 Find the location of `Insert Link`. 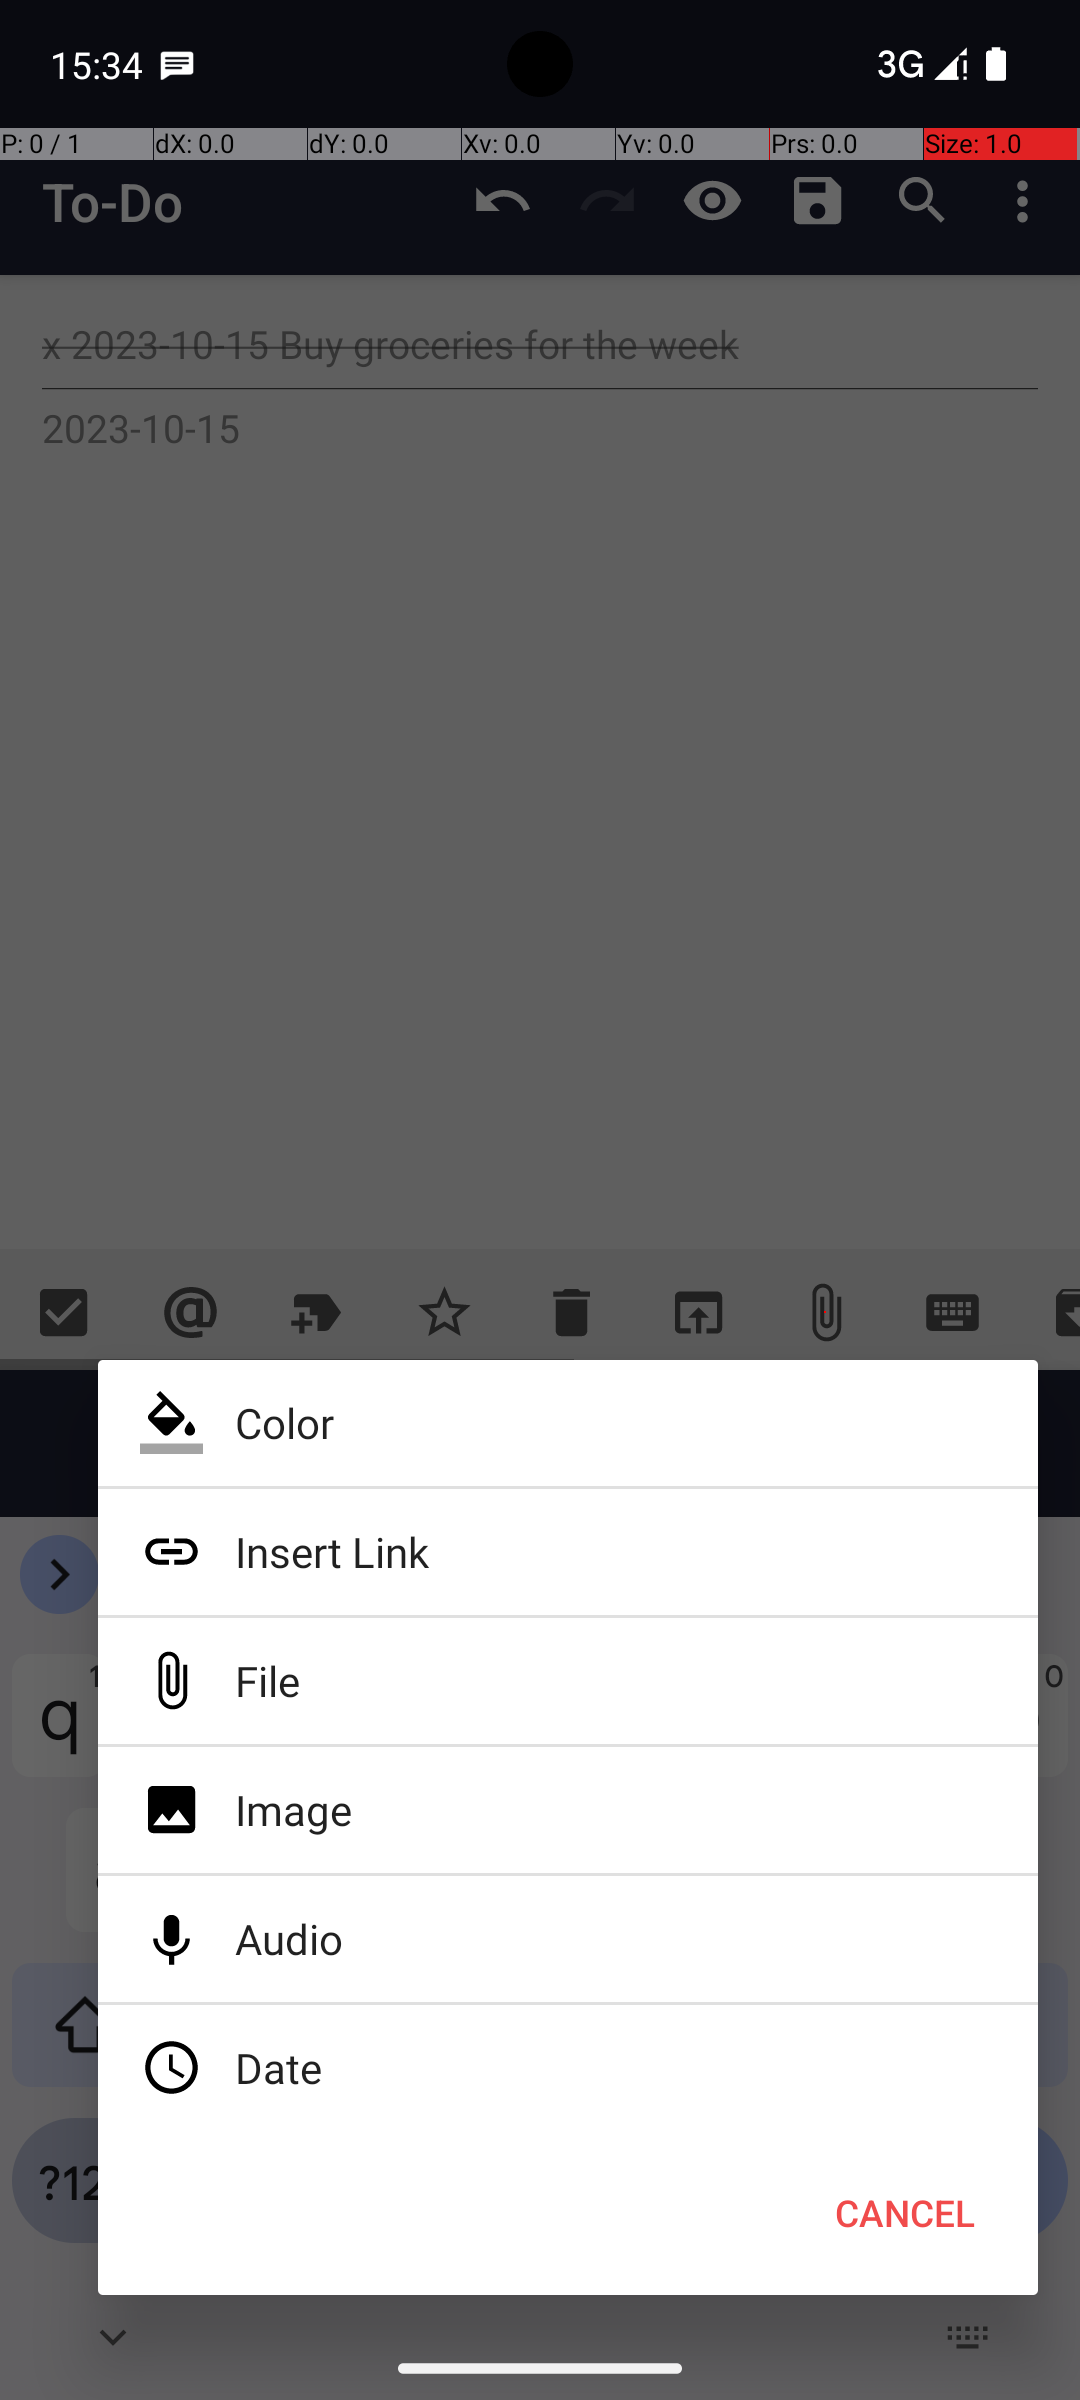

Insert Link is located at coordinates (568, 1552).